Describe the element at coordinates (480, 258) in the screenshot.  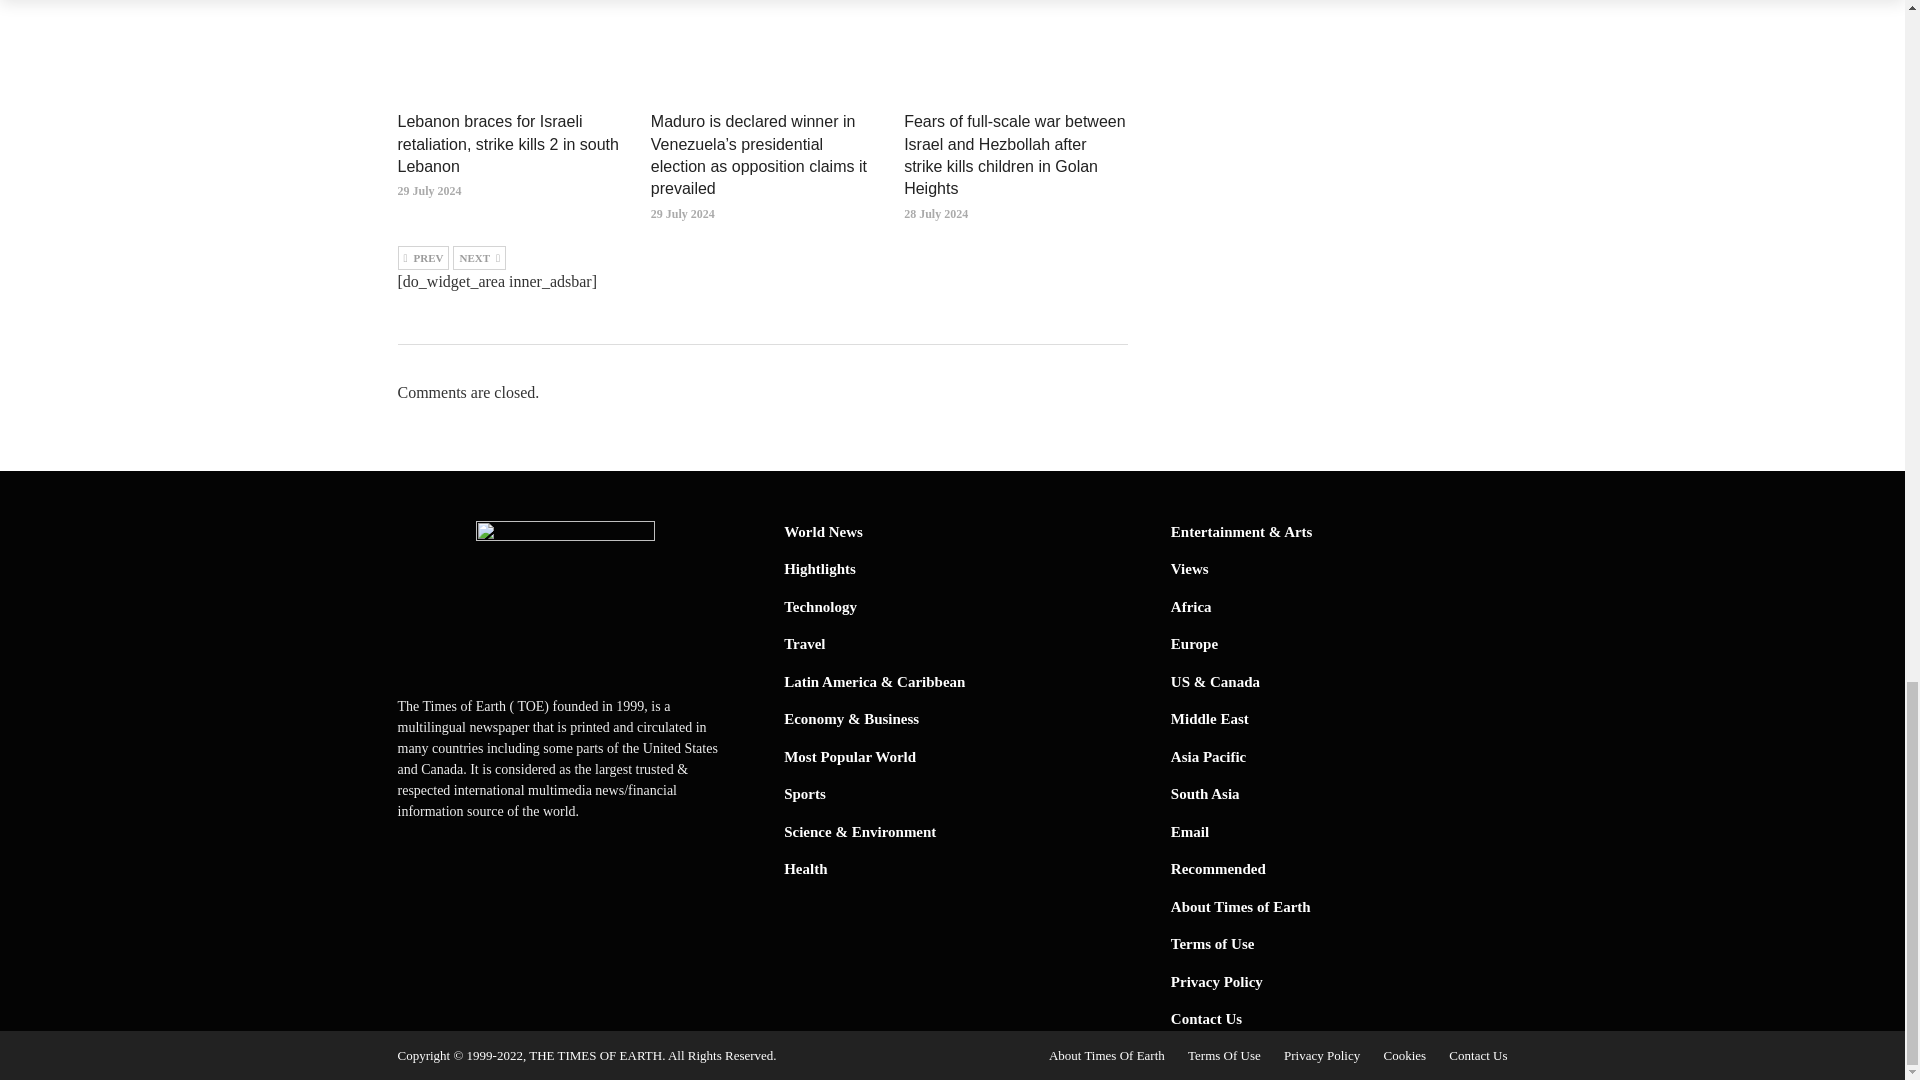
I see `Next` at that location.